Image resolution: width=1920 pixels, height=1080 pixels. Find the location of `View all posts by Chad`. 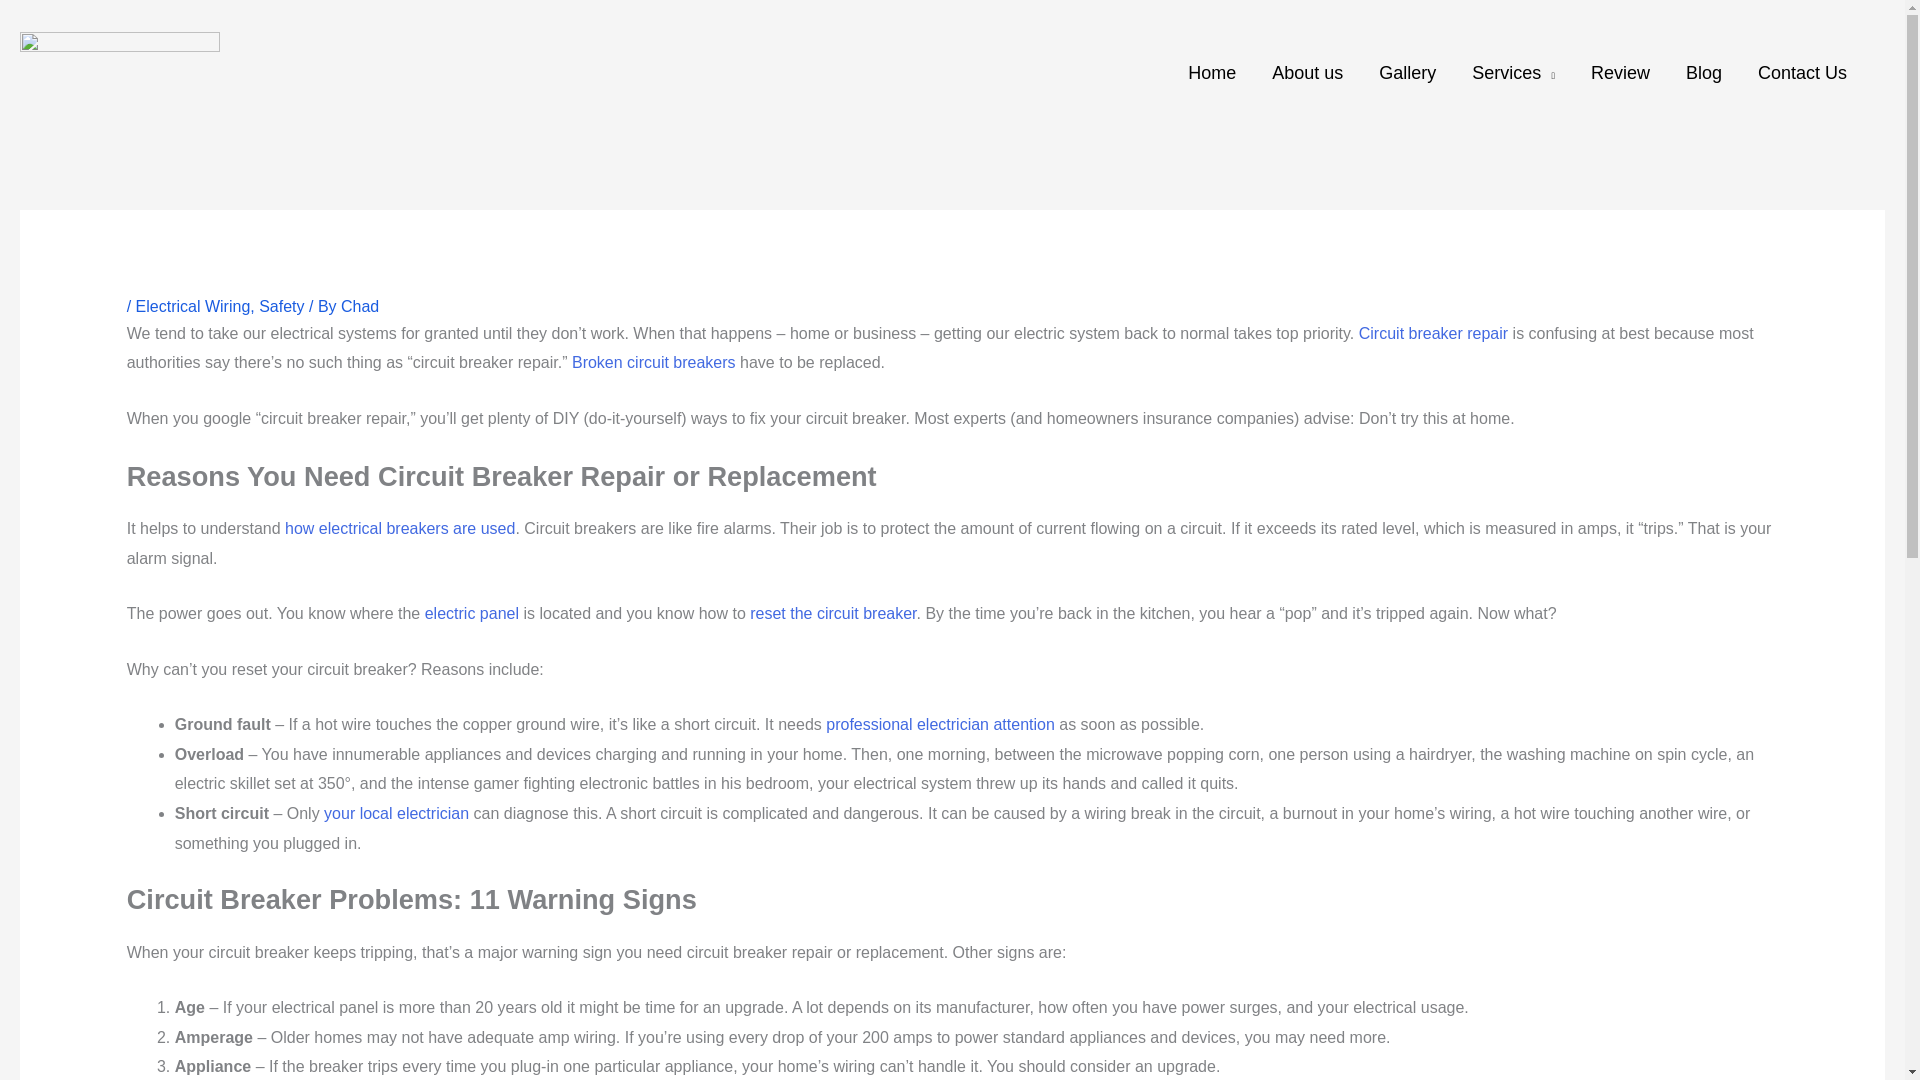

View all posts by Chad is located at coordinates (360, 306).